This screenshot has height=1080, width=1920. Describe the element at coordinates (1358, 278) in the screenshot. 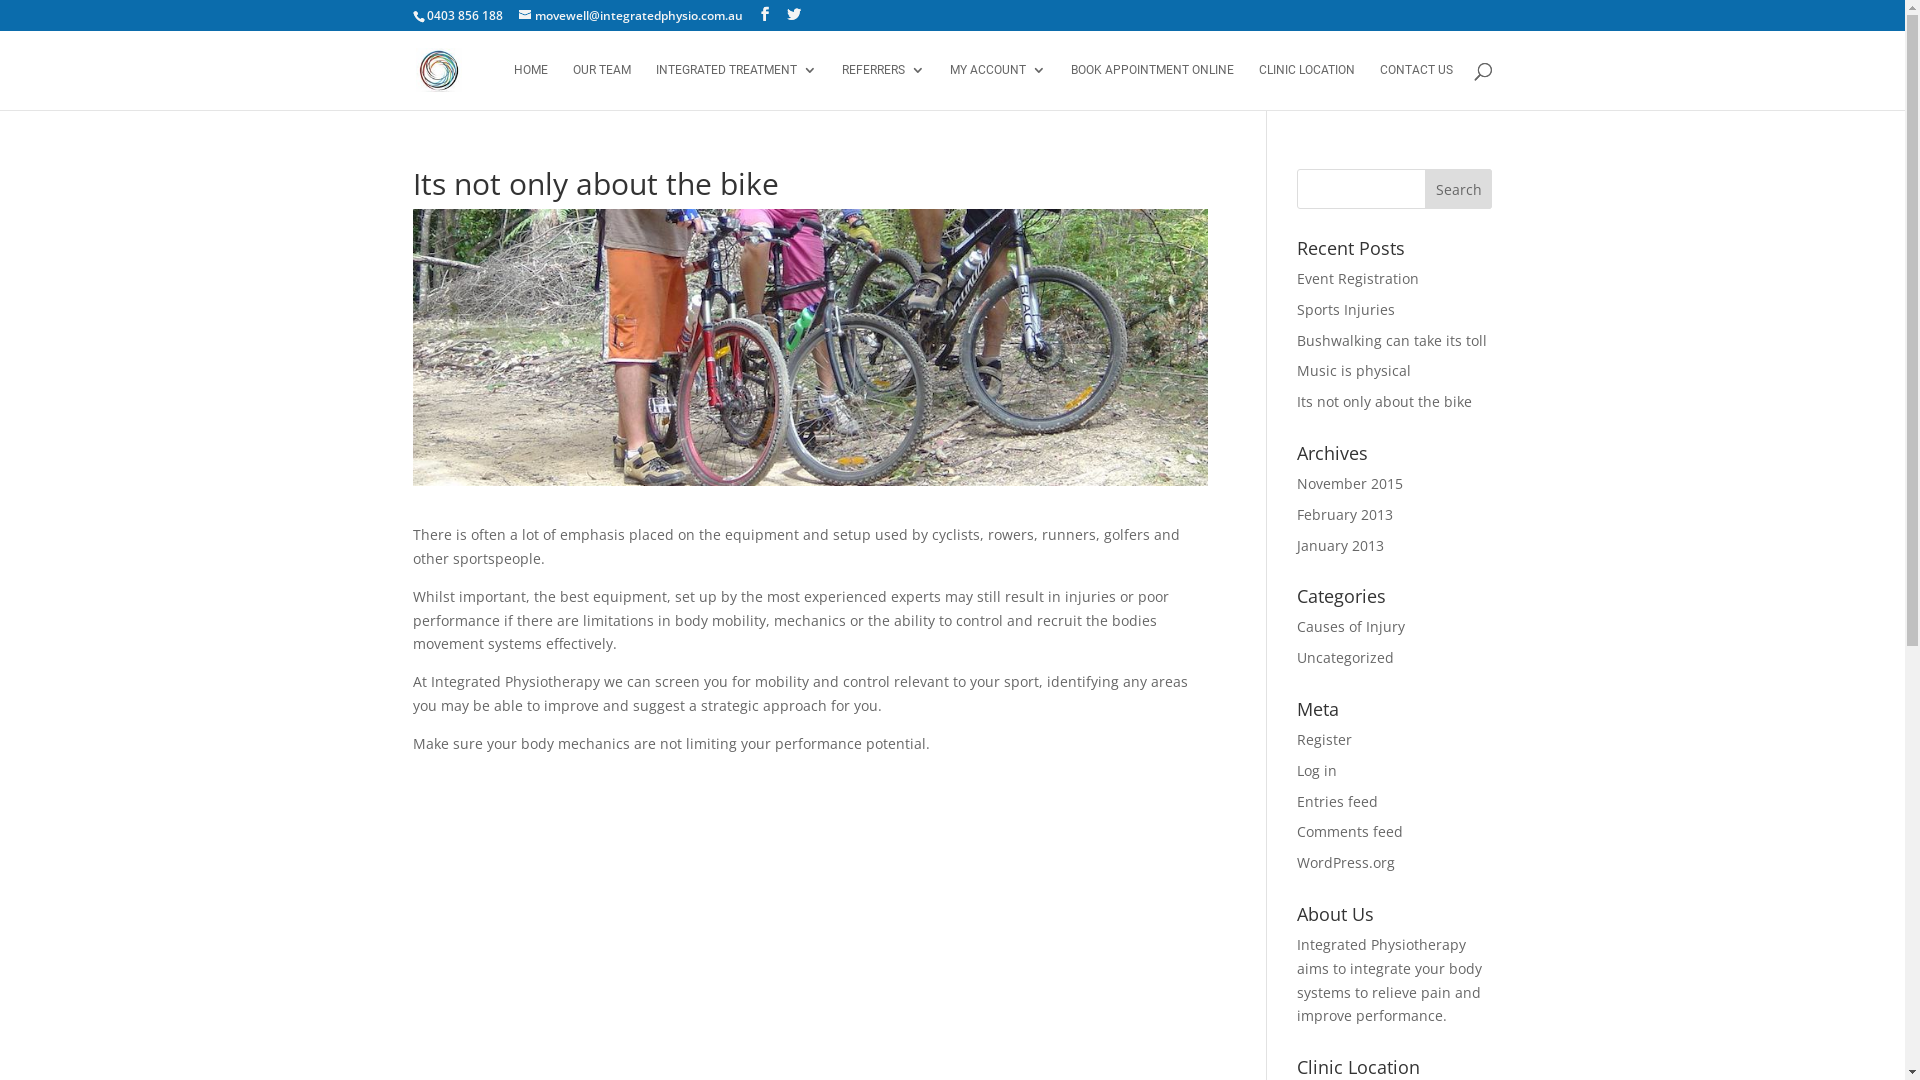

I see `Event Registration` at that location.